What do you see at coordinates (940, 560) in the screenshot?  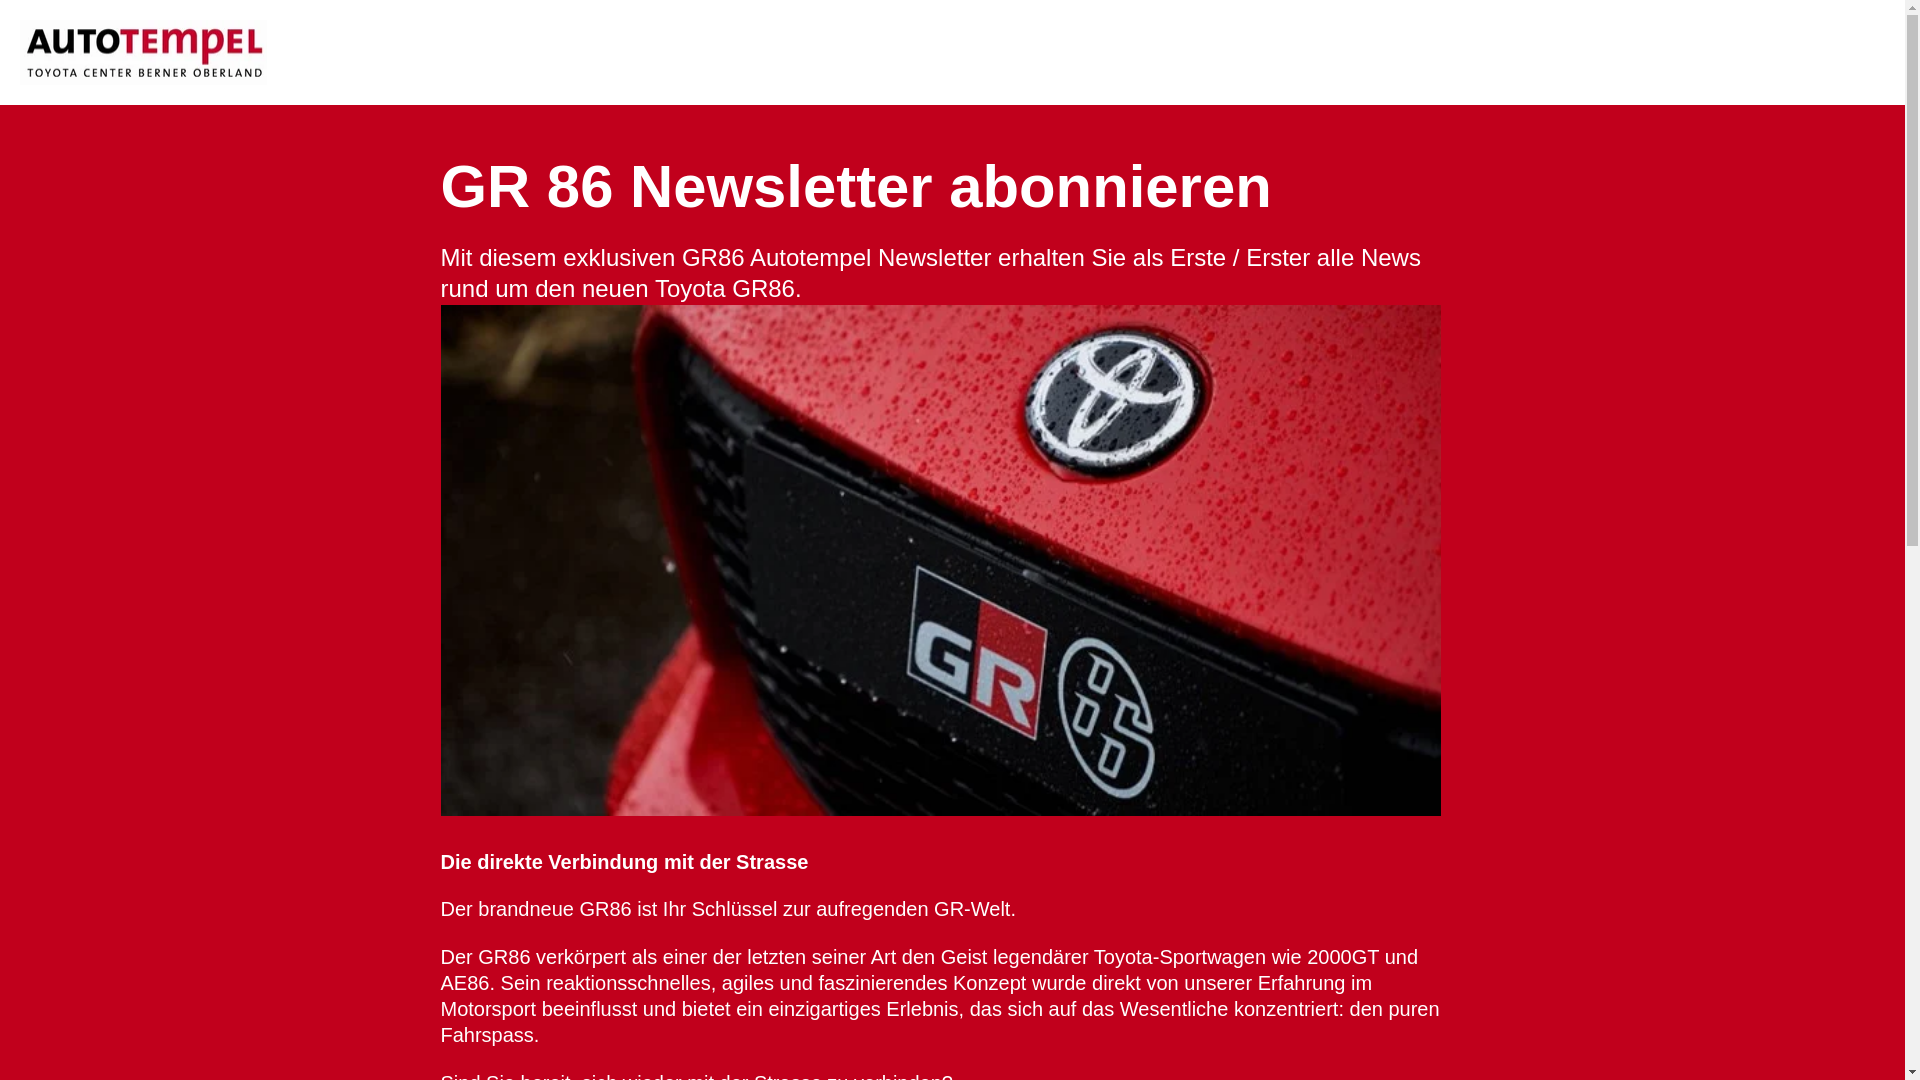 I see `GR86 Front` at bounding box center [940, 560].